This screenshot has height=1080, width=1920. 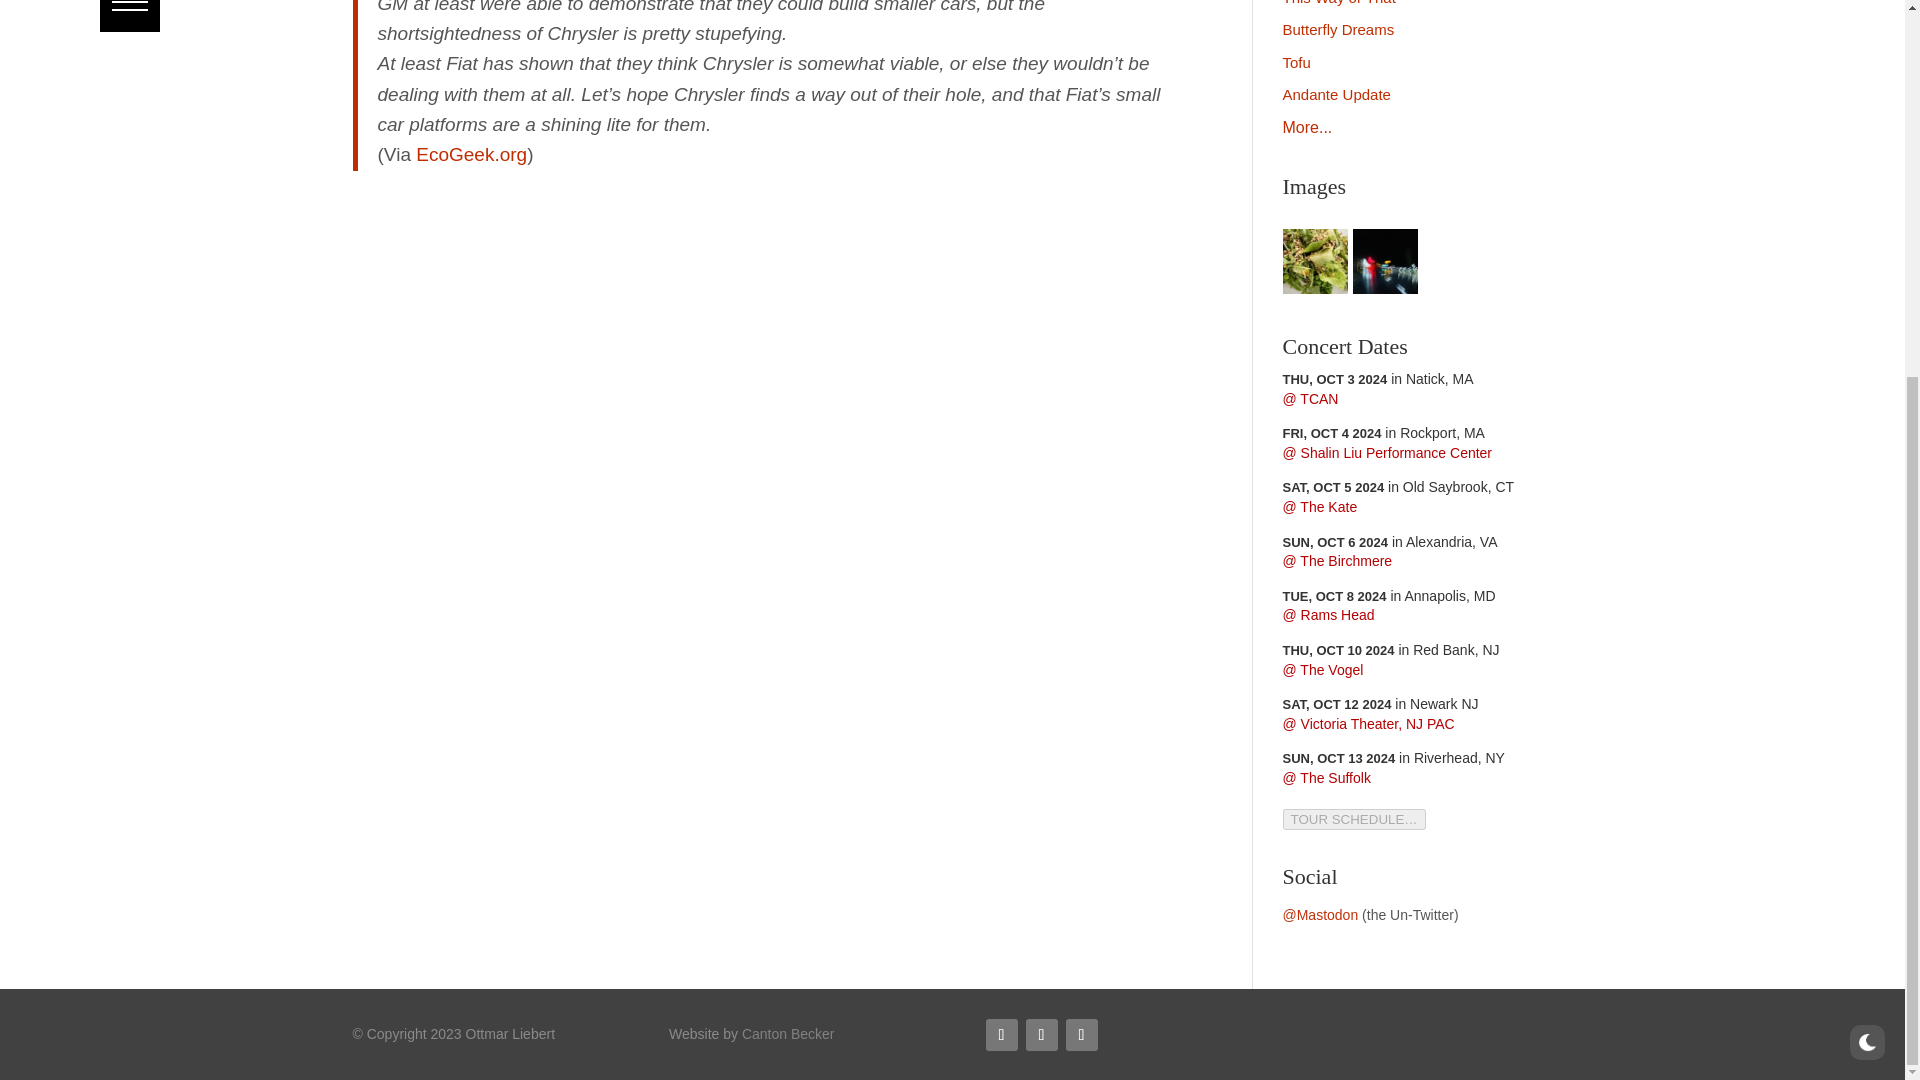 I want to click on EcoGeek.org, so click(x=471, y=154).